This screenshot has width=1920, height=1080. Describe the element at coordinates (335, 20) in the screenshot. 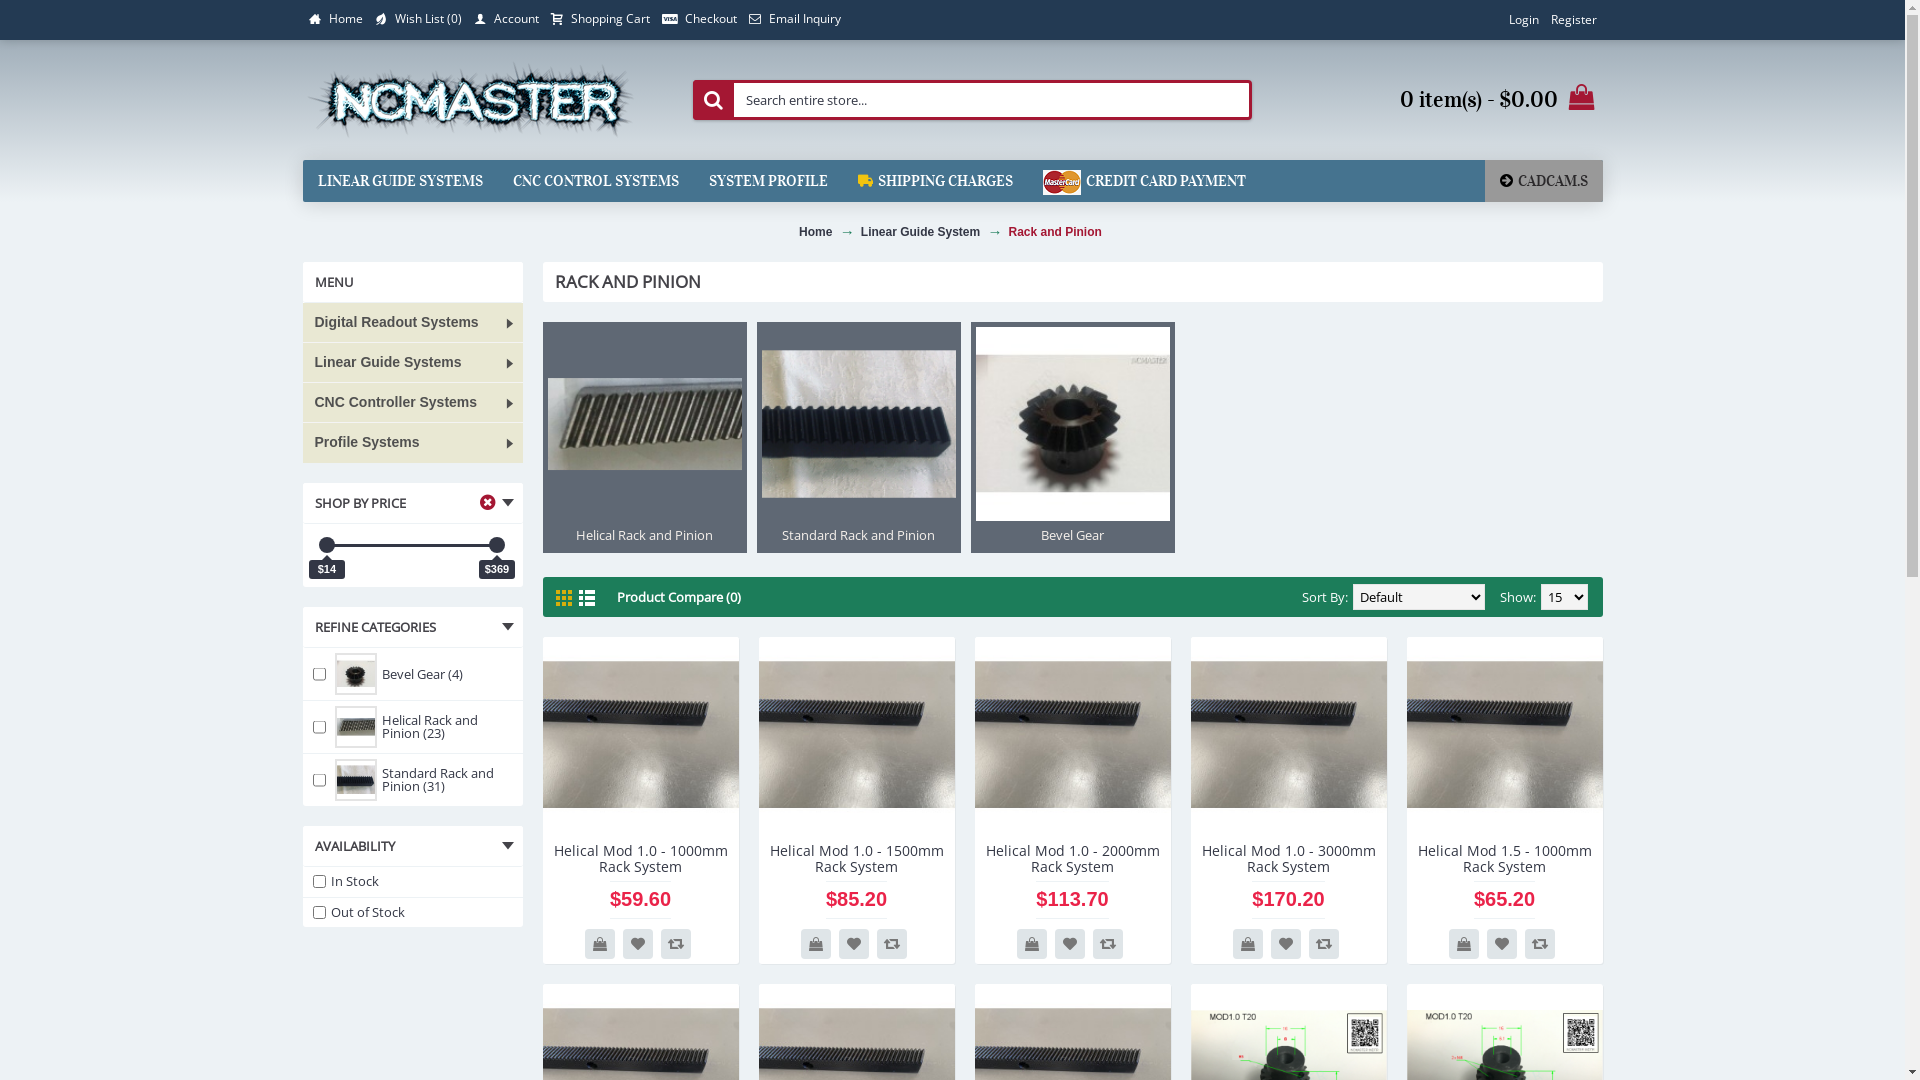

I see `Home` at that location.